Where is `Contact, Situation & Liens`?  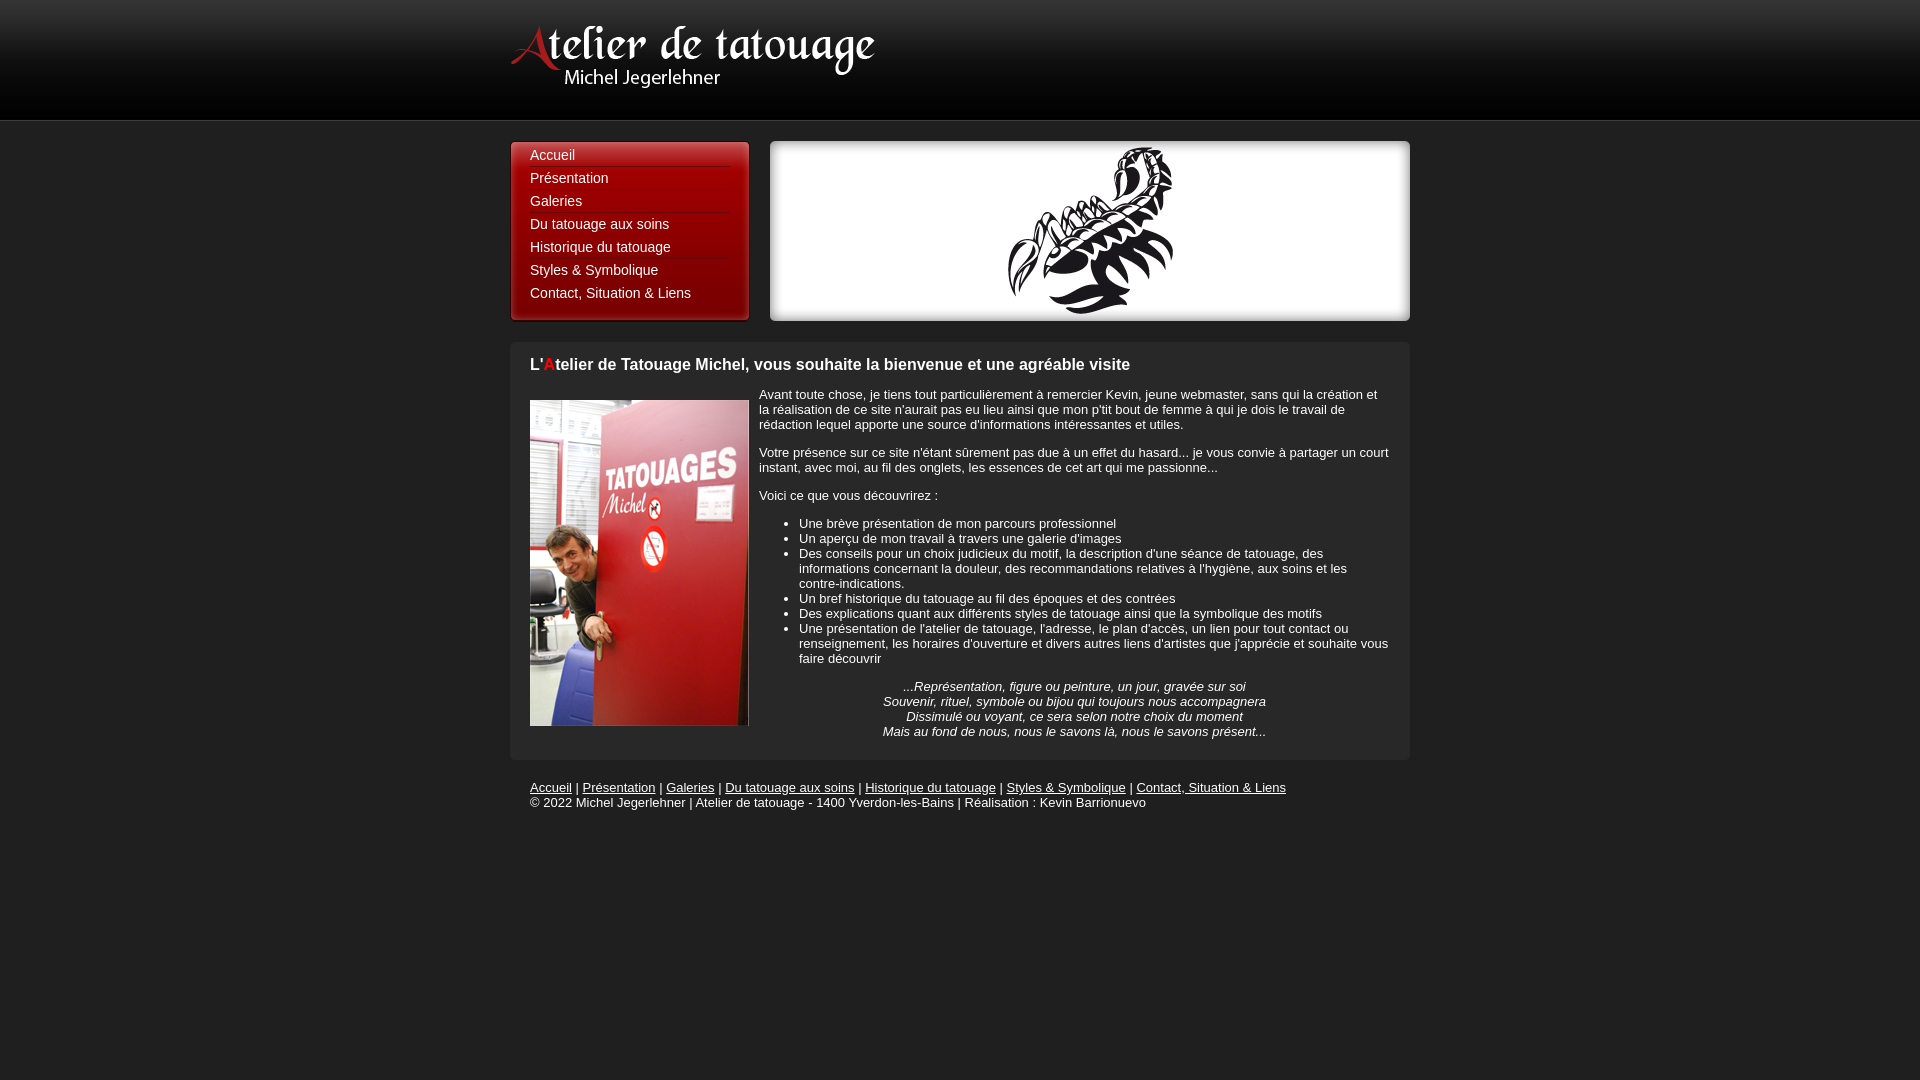 Contact, Situation & Liens is located at coordinates (610, 293).